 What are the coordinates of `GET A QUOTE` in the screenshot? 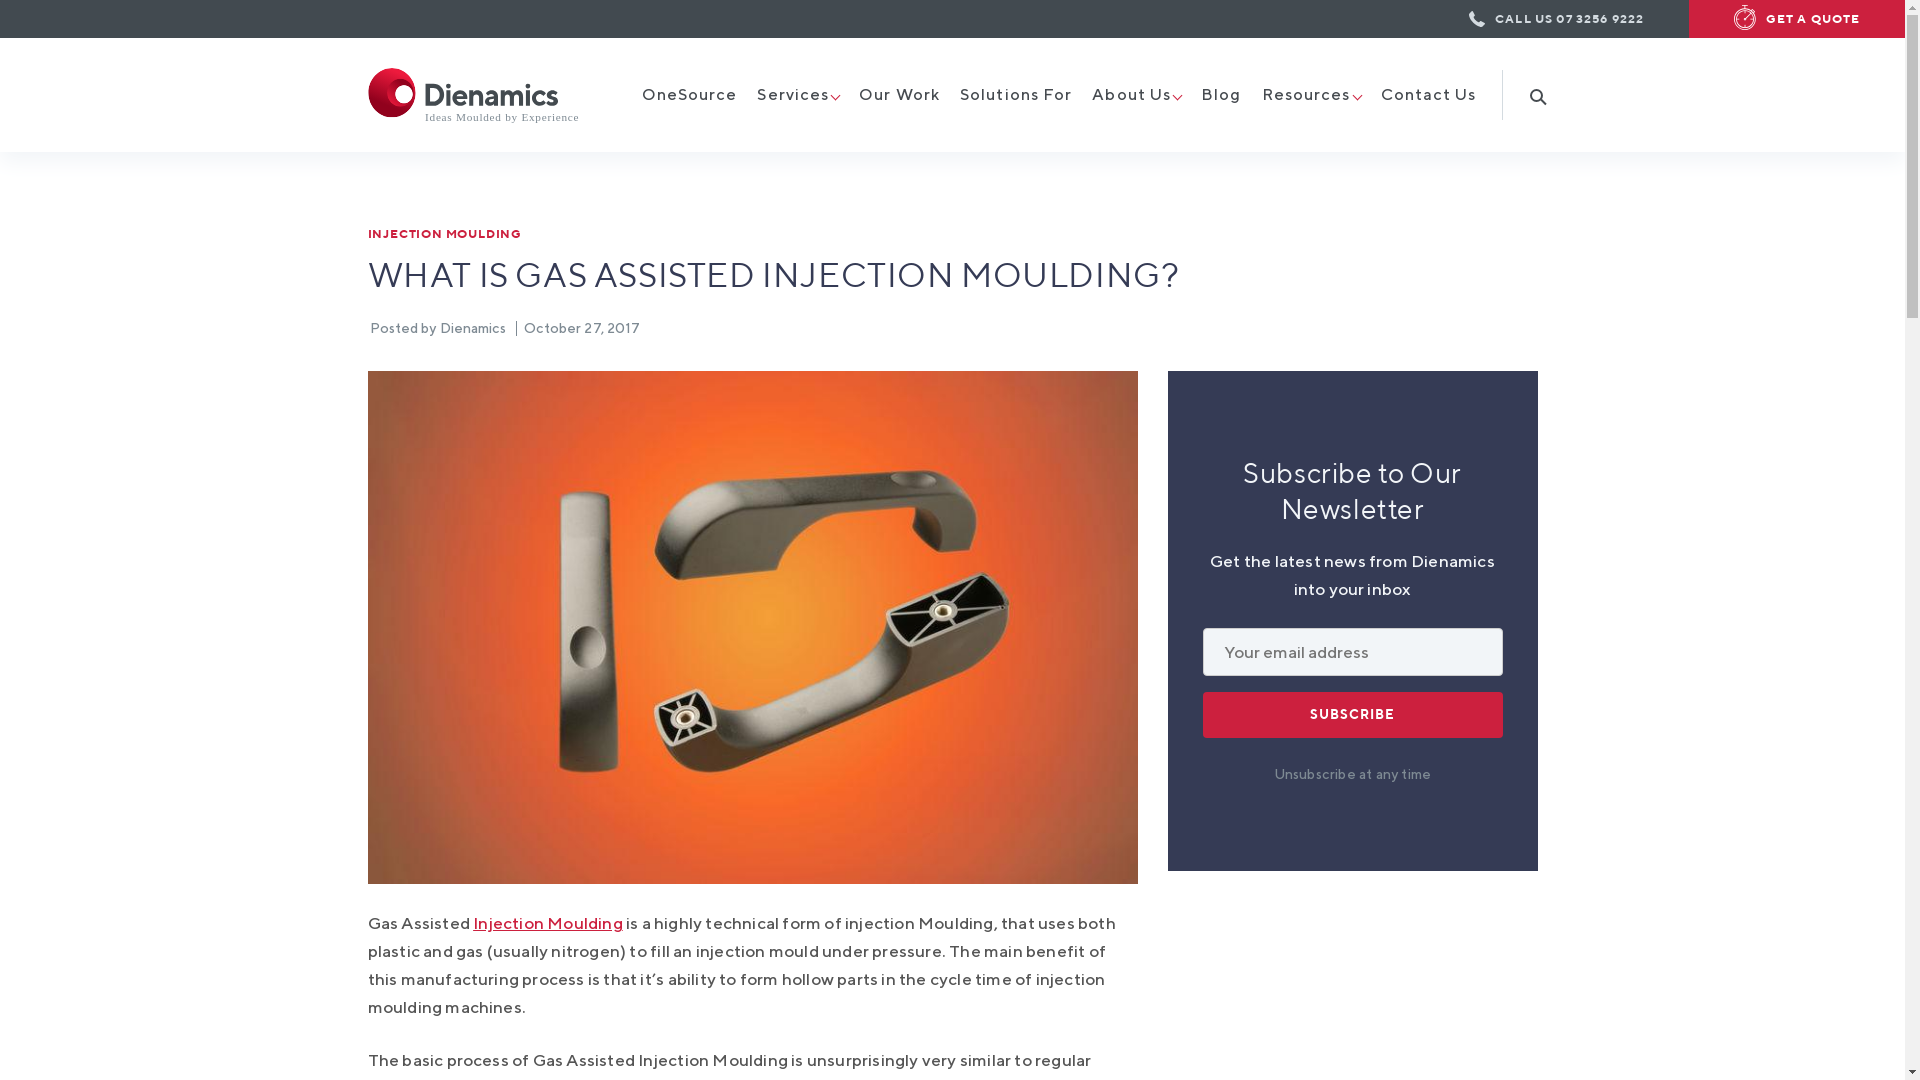 It's located at (1787, 19).